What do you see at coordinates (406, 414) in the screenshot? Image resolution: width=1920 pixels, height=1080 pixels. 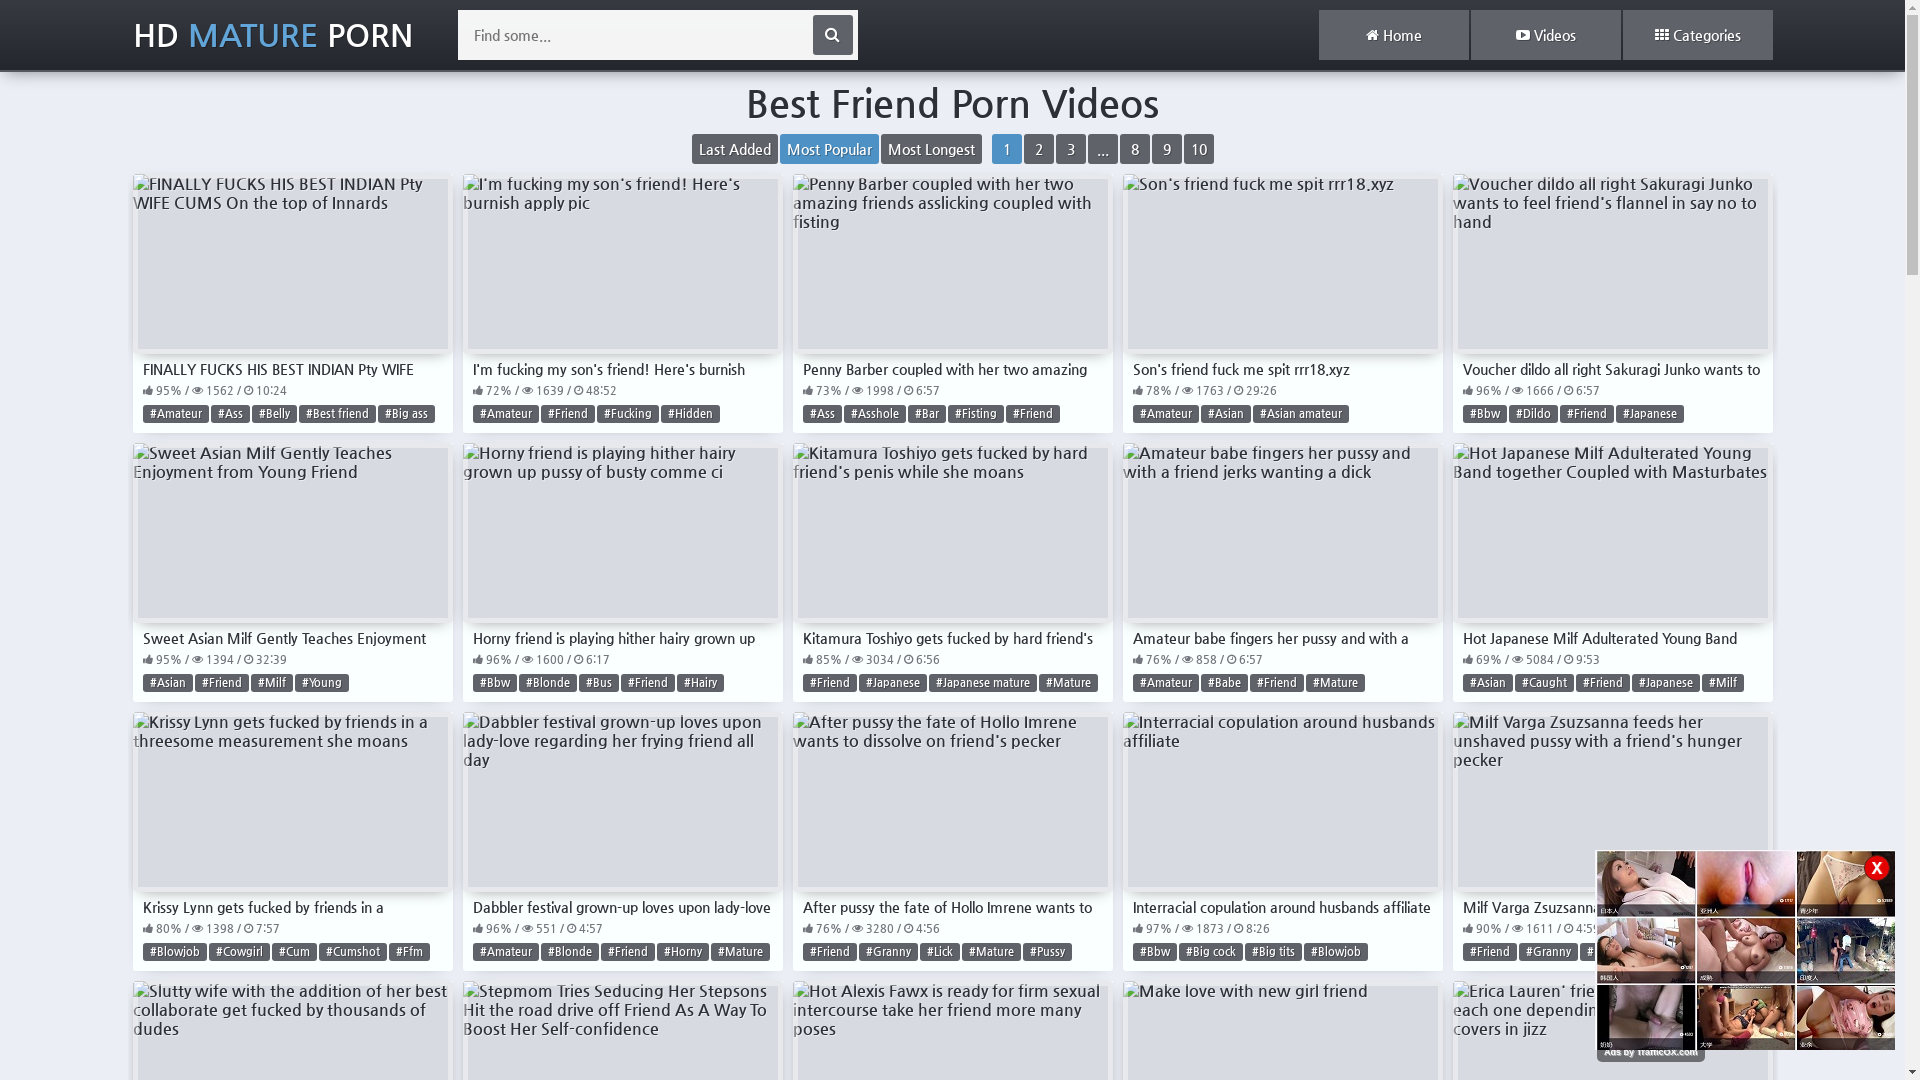 I see `#Big ass` at bounding box center [406, 414].